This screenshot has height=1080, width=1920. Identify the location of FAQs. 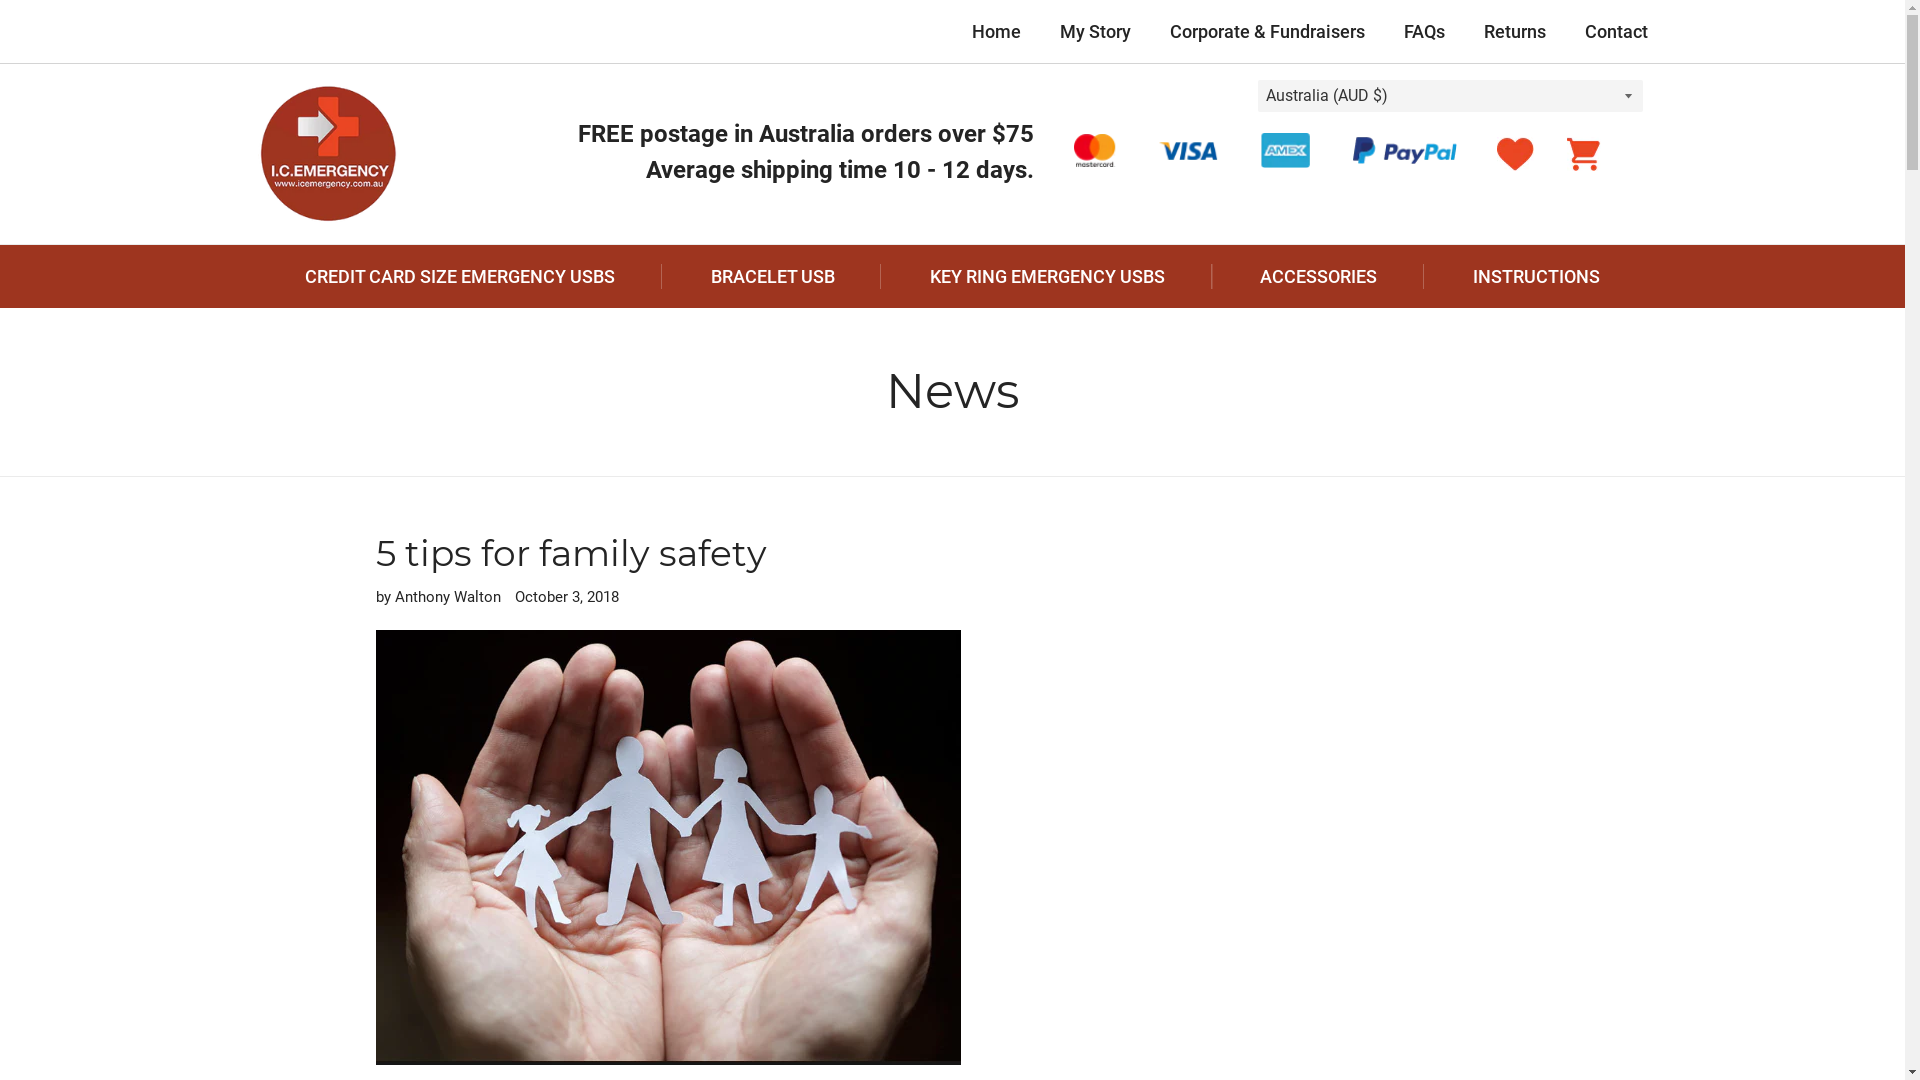
(1424, 32).